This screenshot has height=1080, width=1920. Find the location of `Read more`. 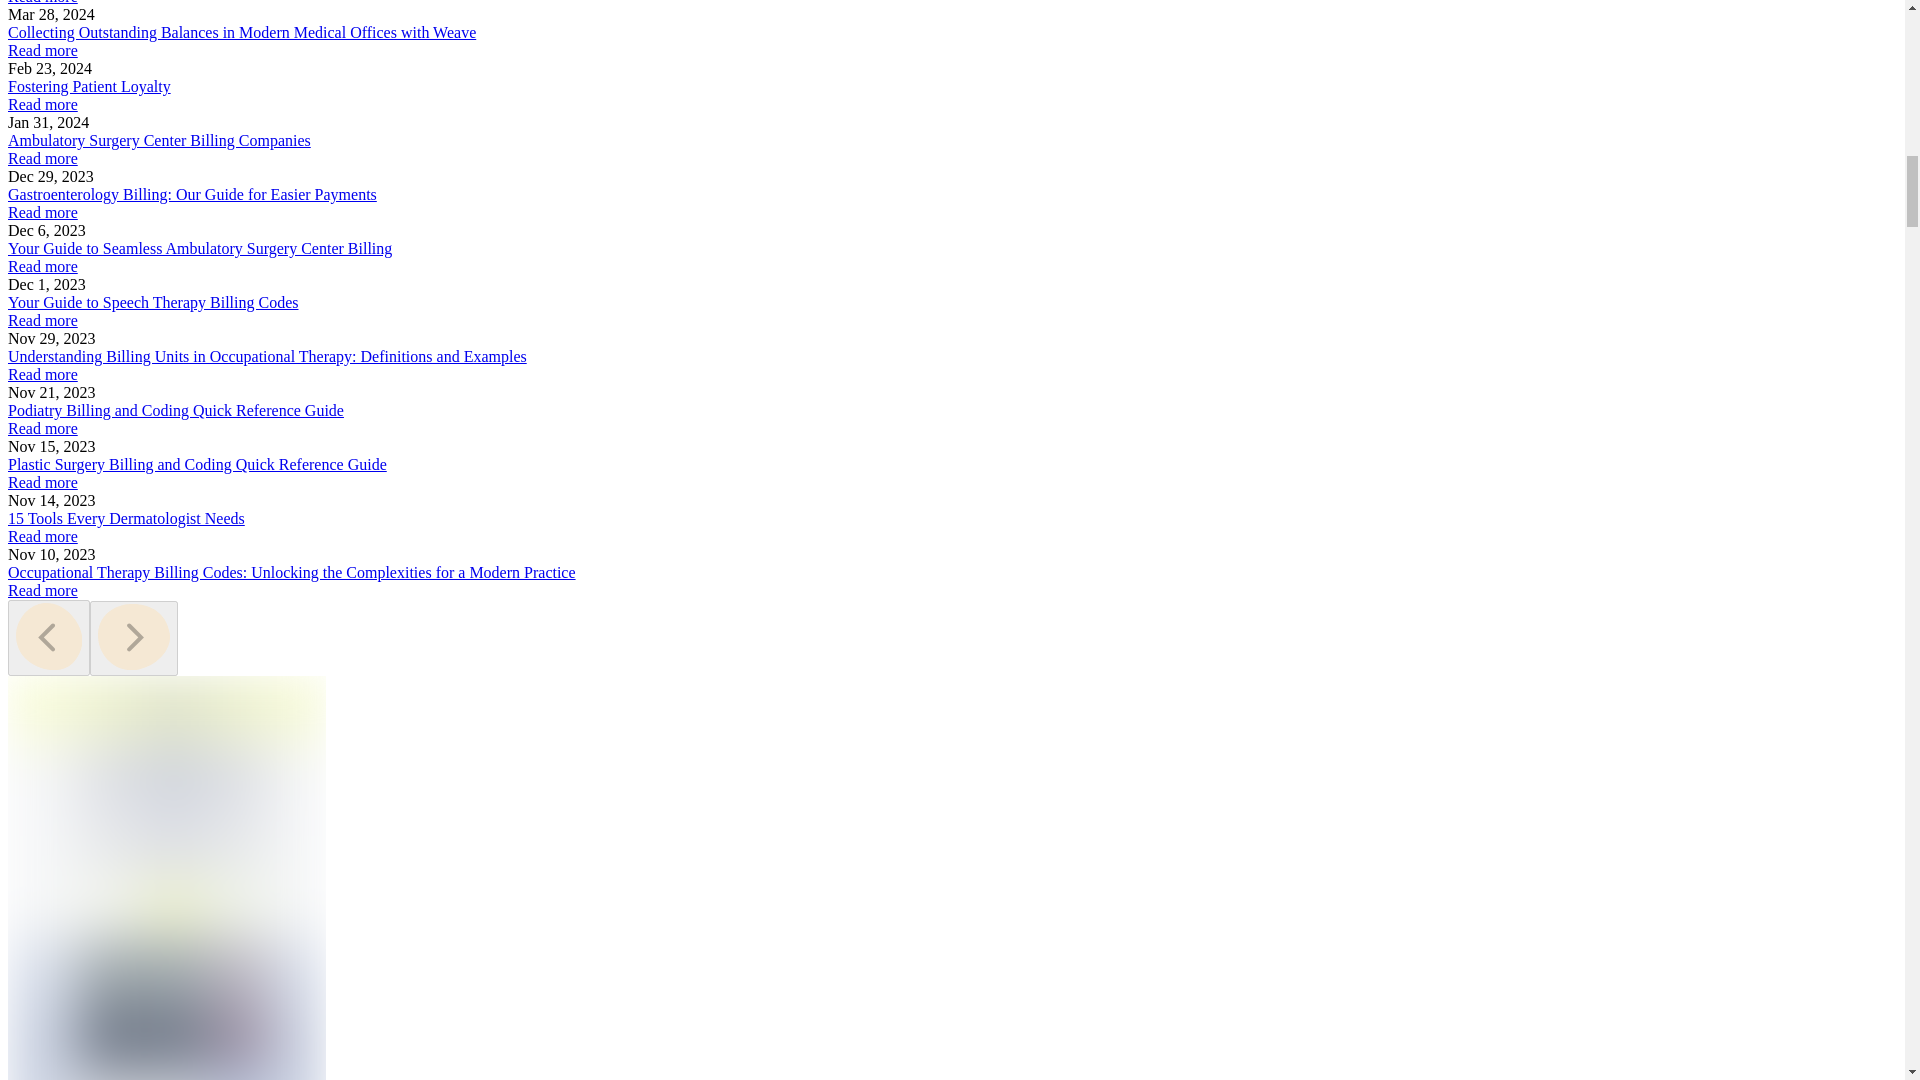

Read more is located at coordinates (42, 428).